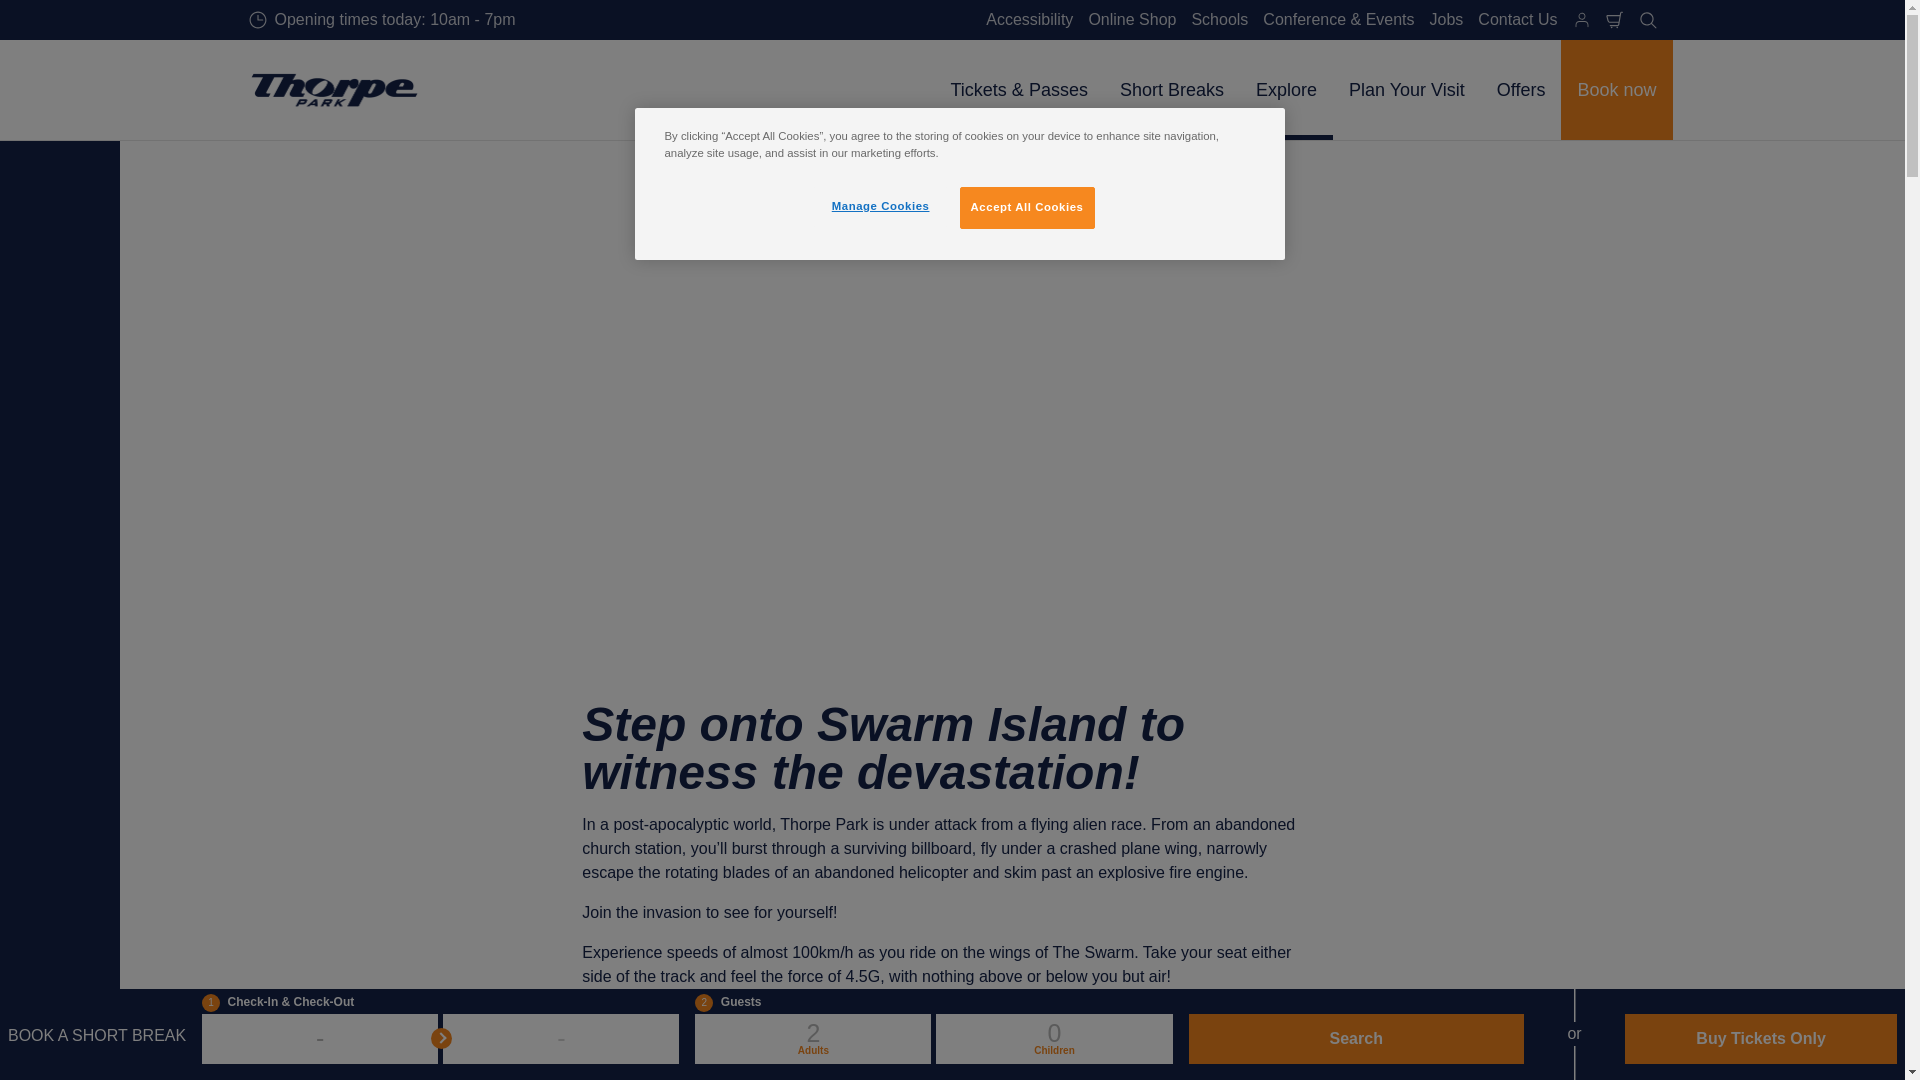  What do you see at coordinates (1131, 20) in the screenshot?
I see `Online Shop` at bounding box center [1131, 20].